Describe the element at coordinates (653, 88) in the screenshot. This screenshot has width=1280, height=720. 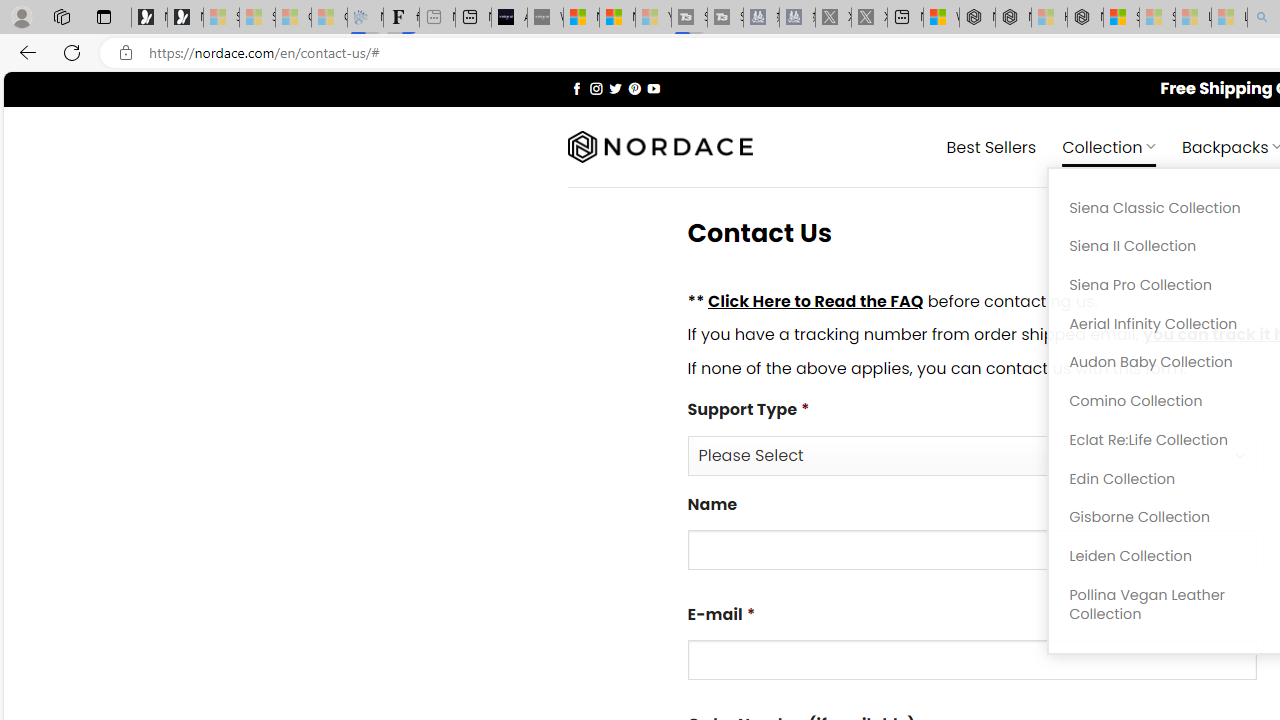
I see `Follow on YouTube` at that location.